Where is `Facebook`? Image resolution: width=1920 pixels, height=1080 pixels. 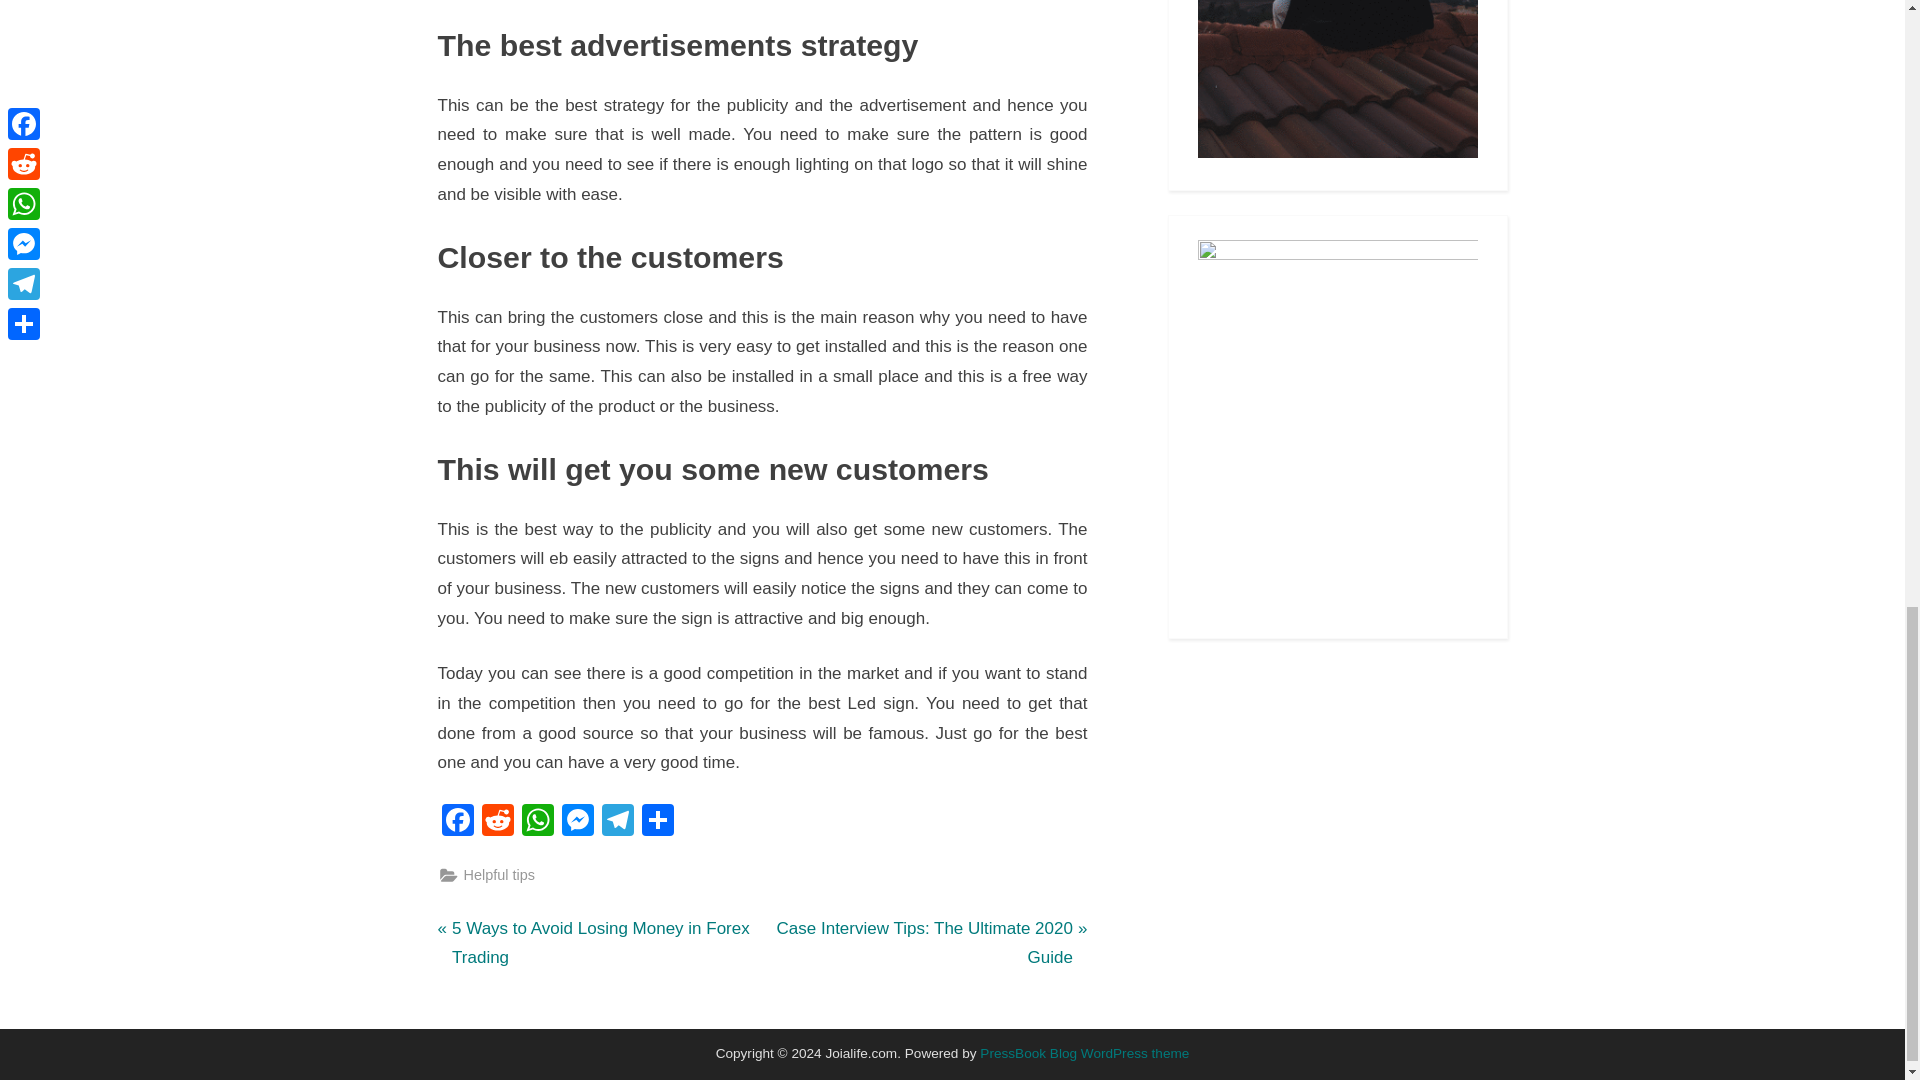
Facebook is located at coordinates (578, 822).